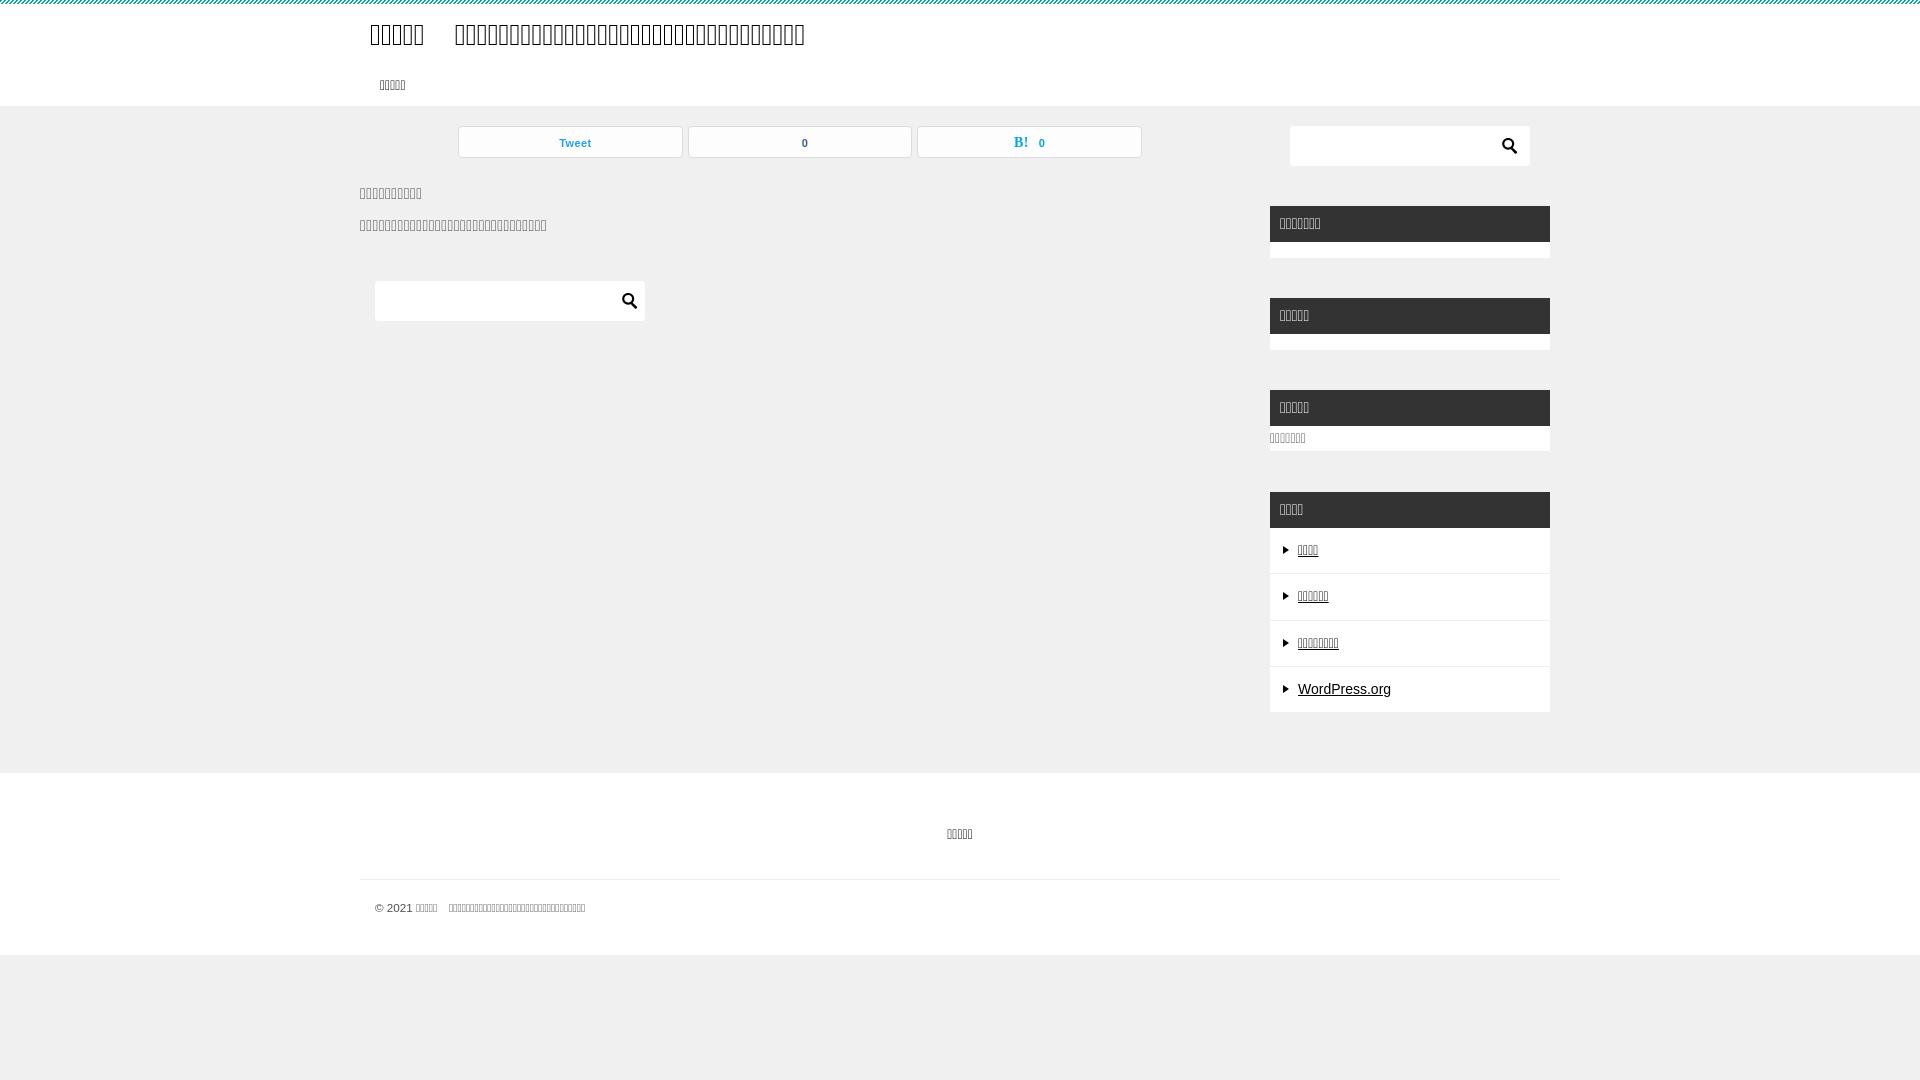 This screenshot has height=1080, width=1920. What do you see at coordinates (800, 142) in the screenshot?
I see `0` at bounding box center [800, 142].